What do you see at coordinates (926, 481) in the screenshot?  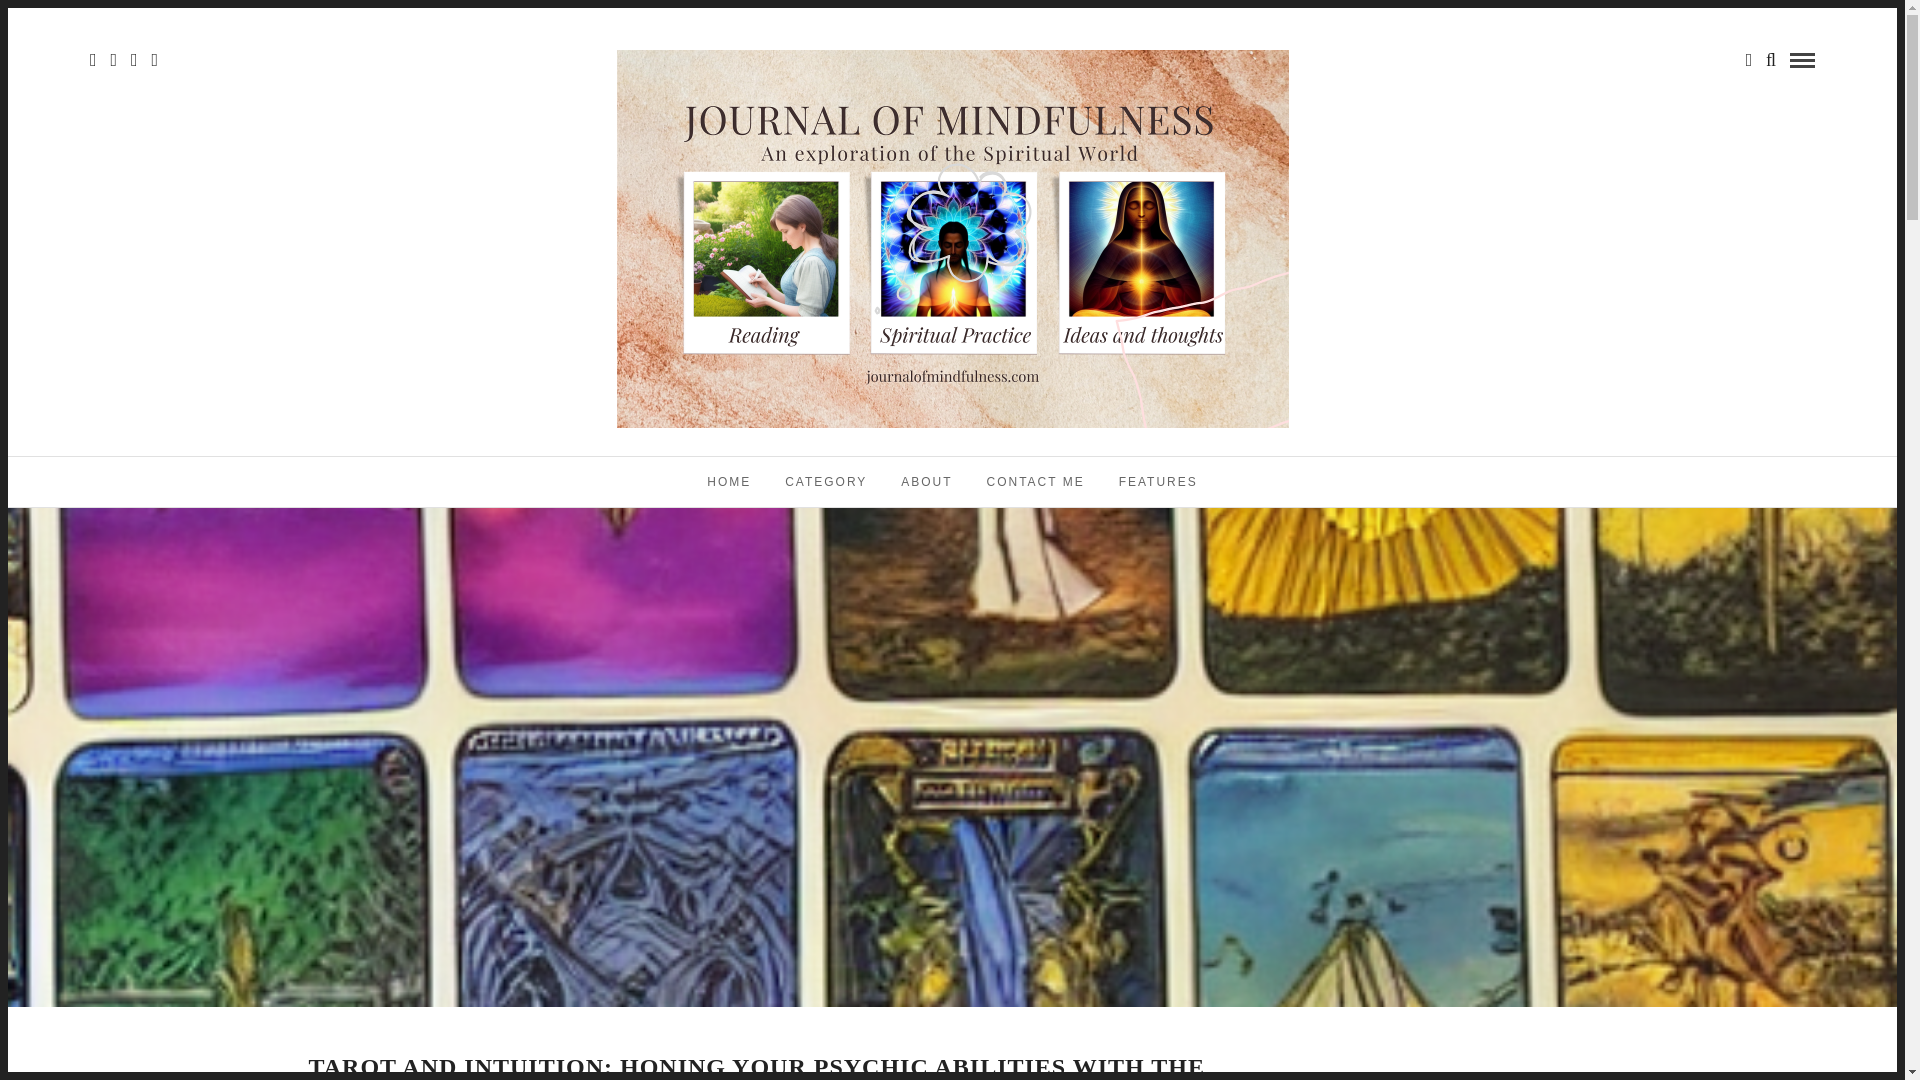 I see `ABOUT` at bounding box center [926, 481].